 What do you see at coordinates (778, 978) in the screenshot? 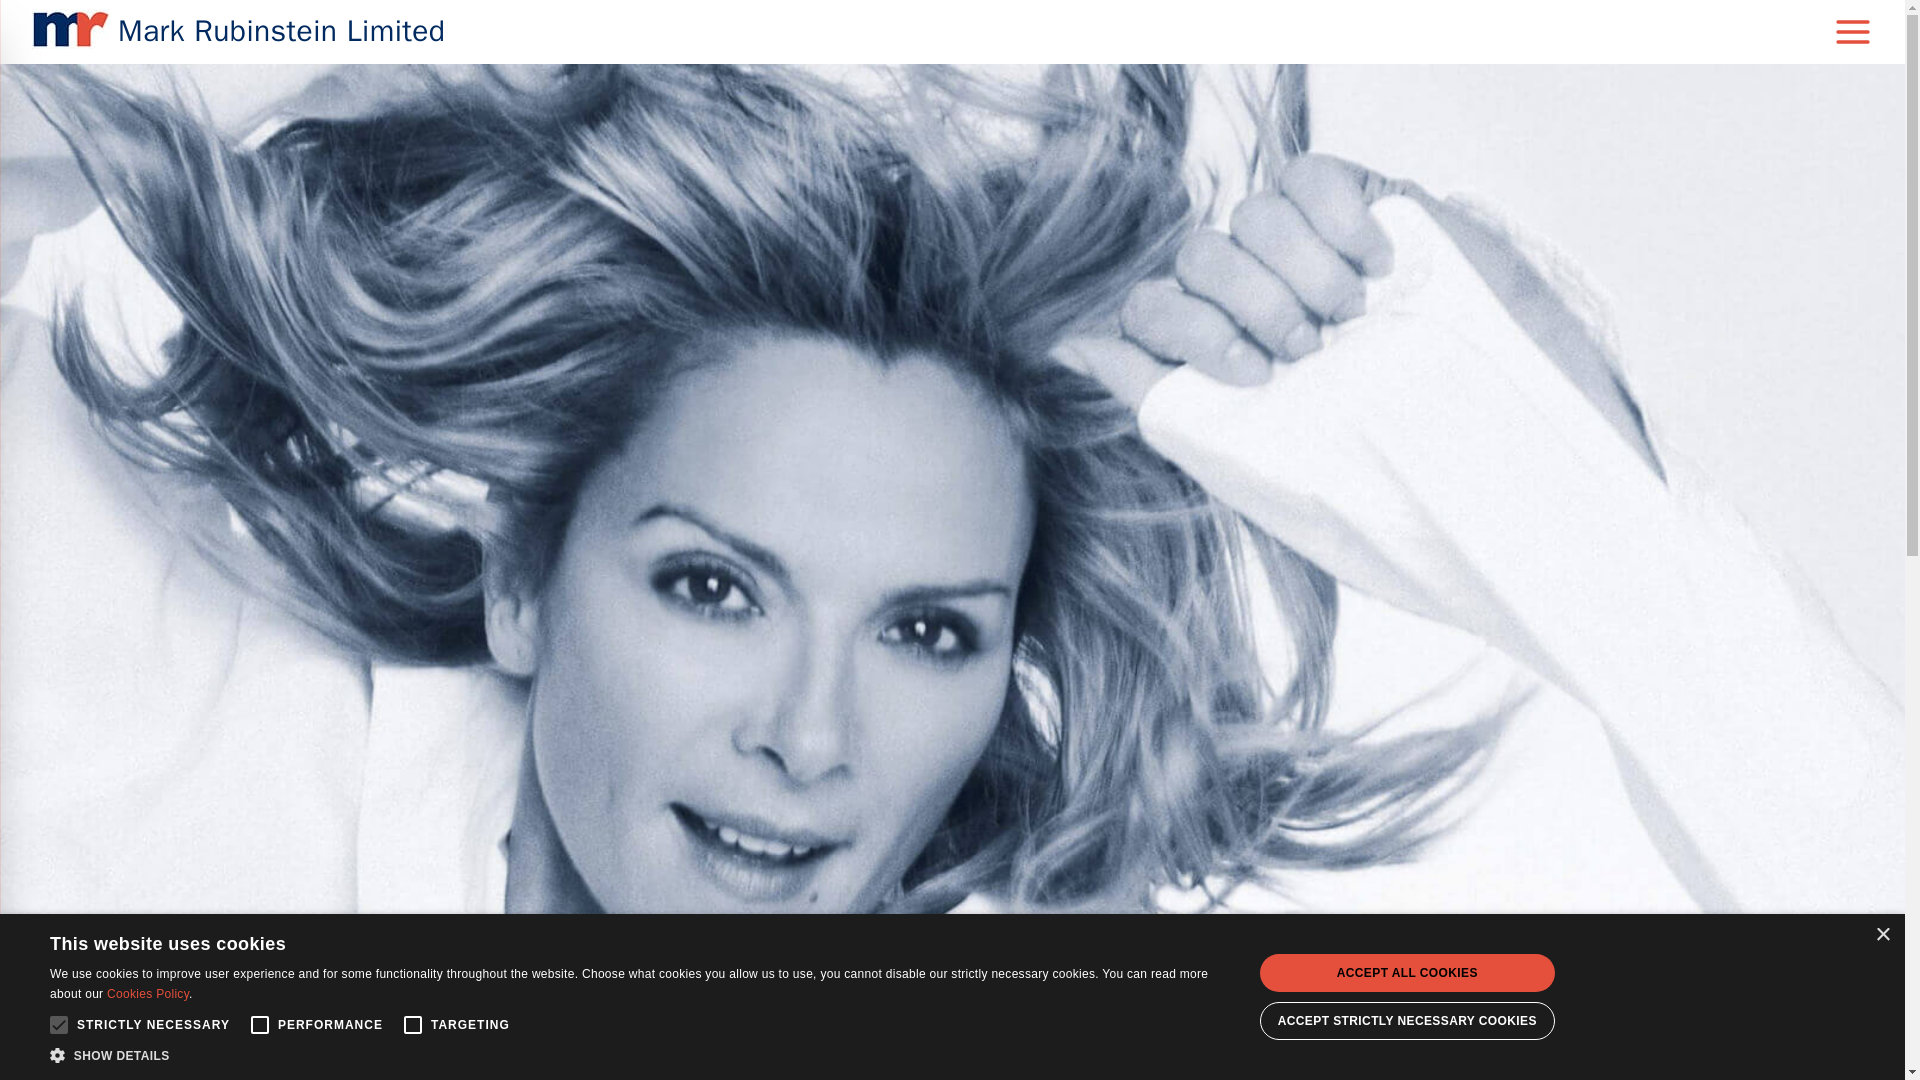
I see `General Management` at bounding box center [778, 978].